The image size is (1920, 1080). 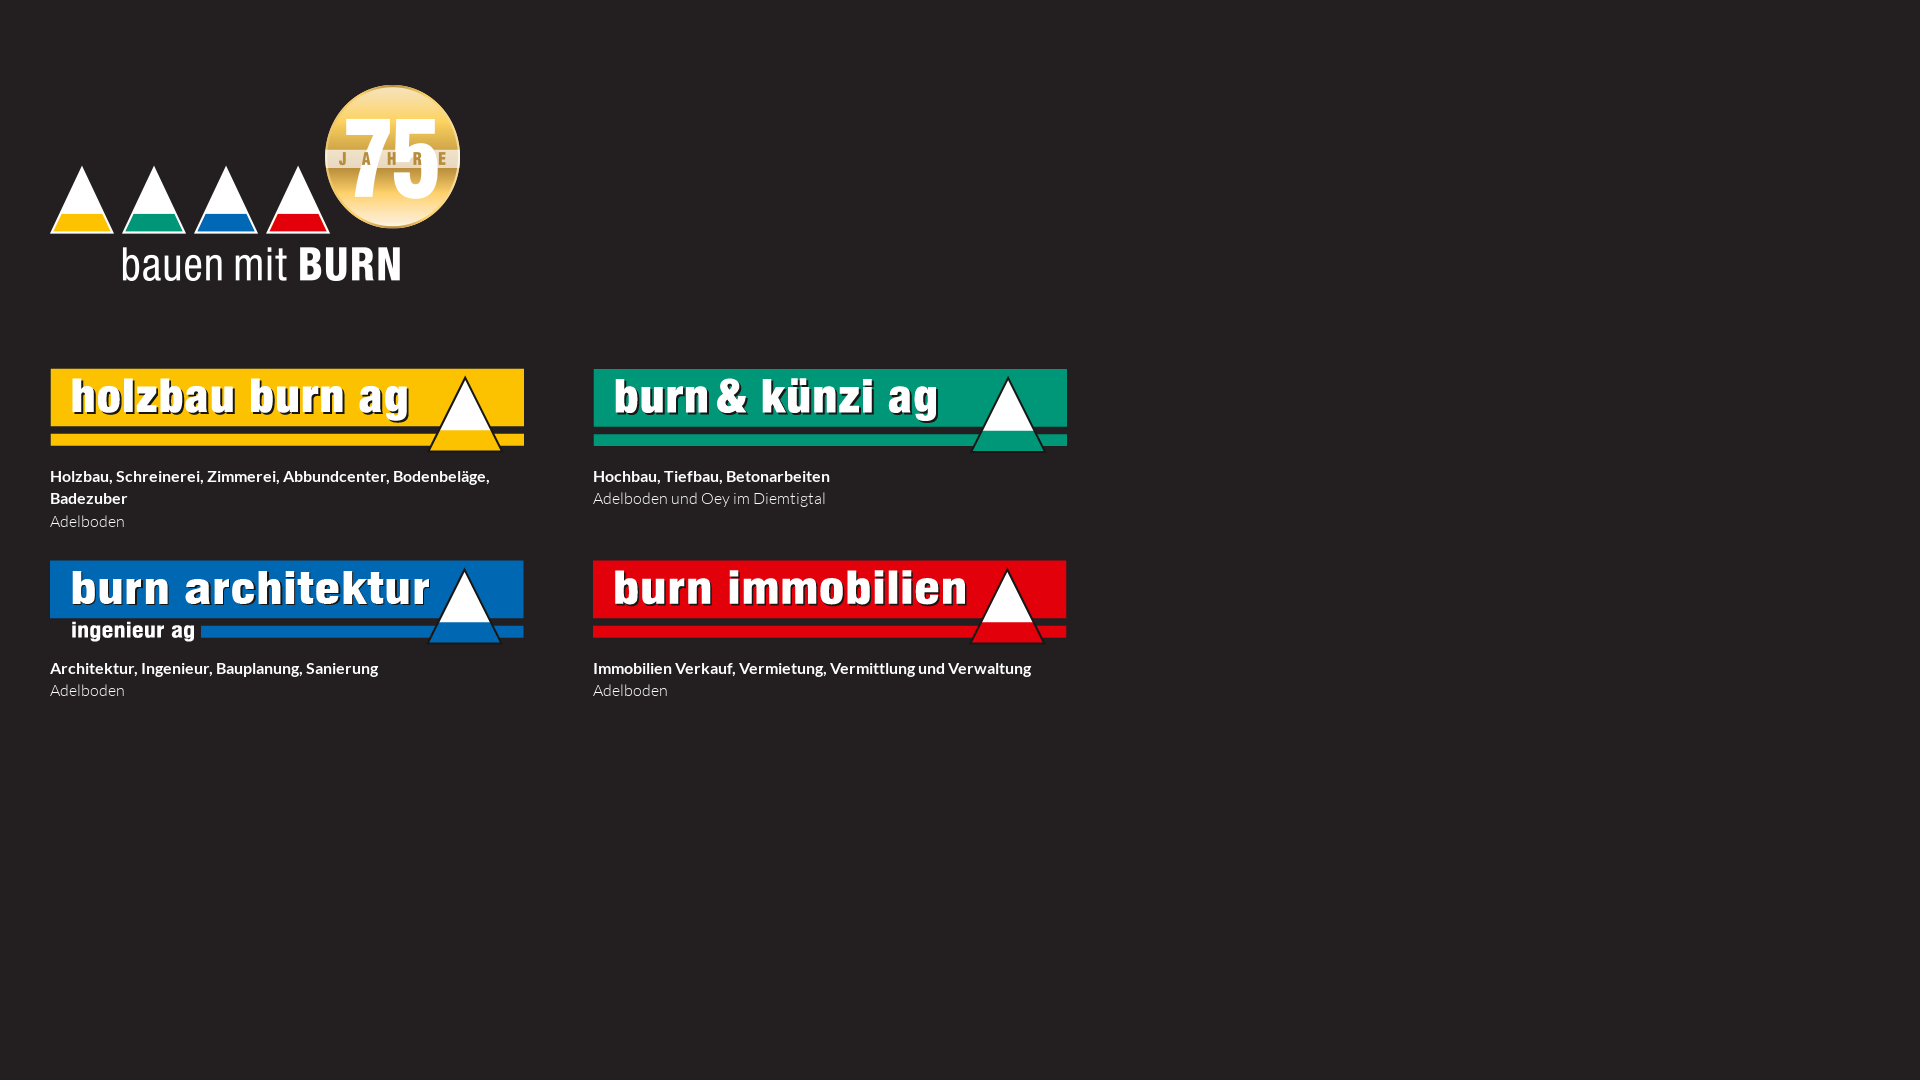 What do you see at coordinates (289, 732) in the screenshot?
I see `Architektur, Ingenieur, Bauplanung, Sanierung
Adelboden` at bounding box center [289, 732].